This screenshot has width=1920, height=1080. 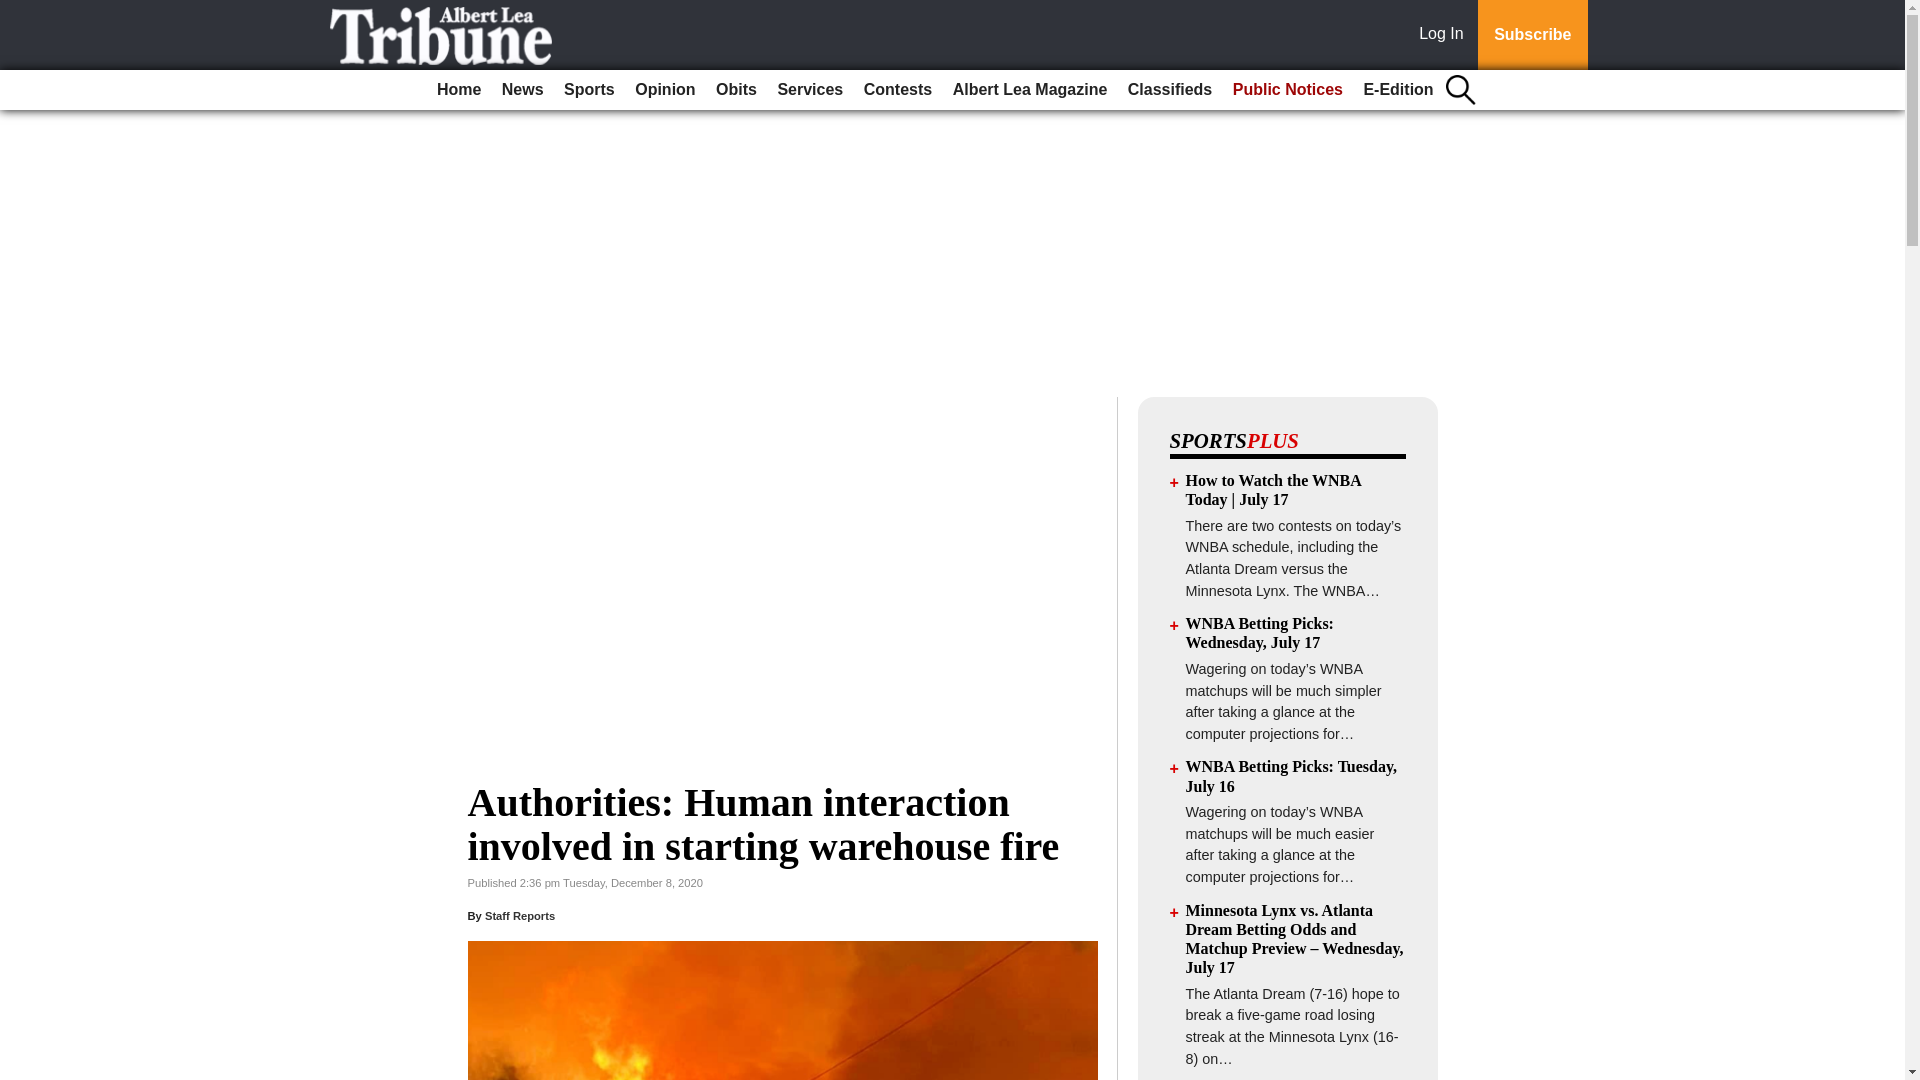 What do you see at coordinates (664, 90) in the screenshot?
I see `Opinion` at bounding box center [664, 90].